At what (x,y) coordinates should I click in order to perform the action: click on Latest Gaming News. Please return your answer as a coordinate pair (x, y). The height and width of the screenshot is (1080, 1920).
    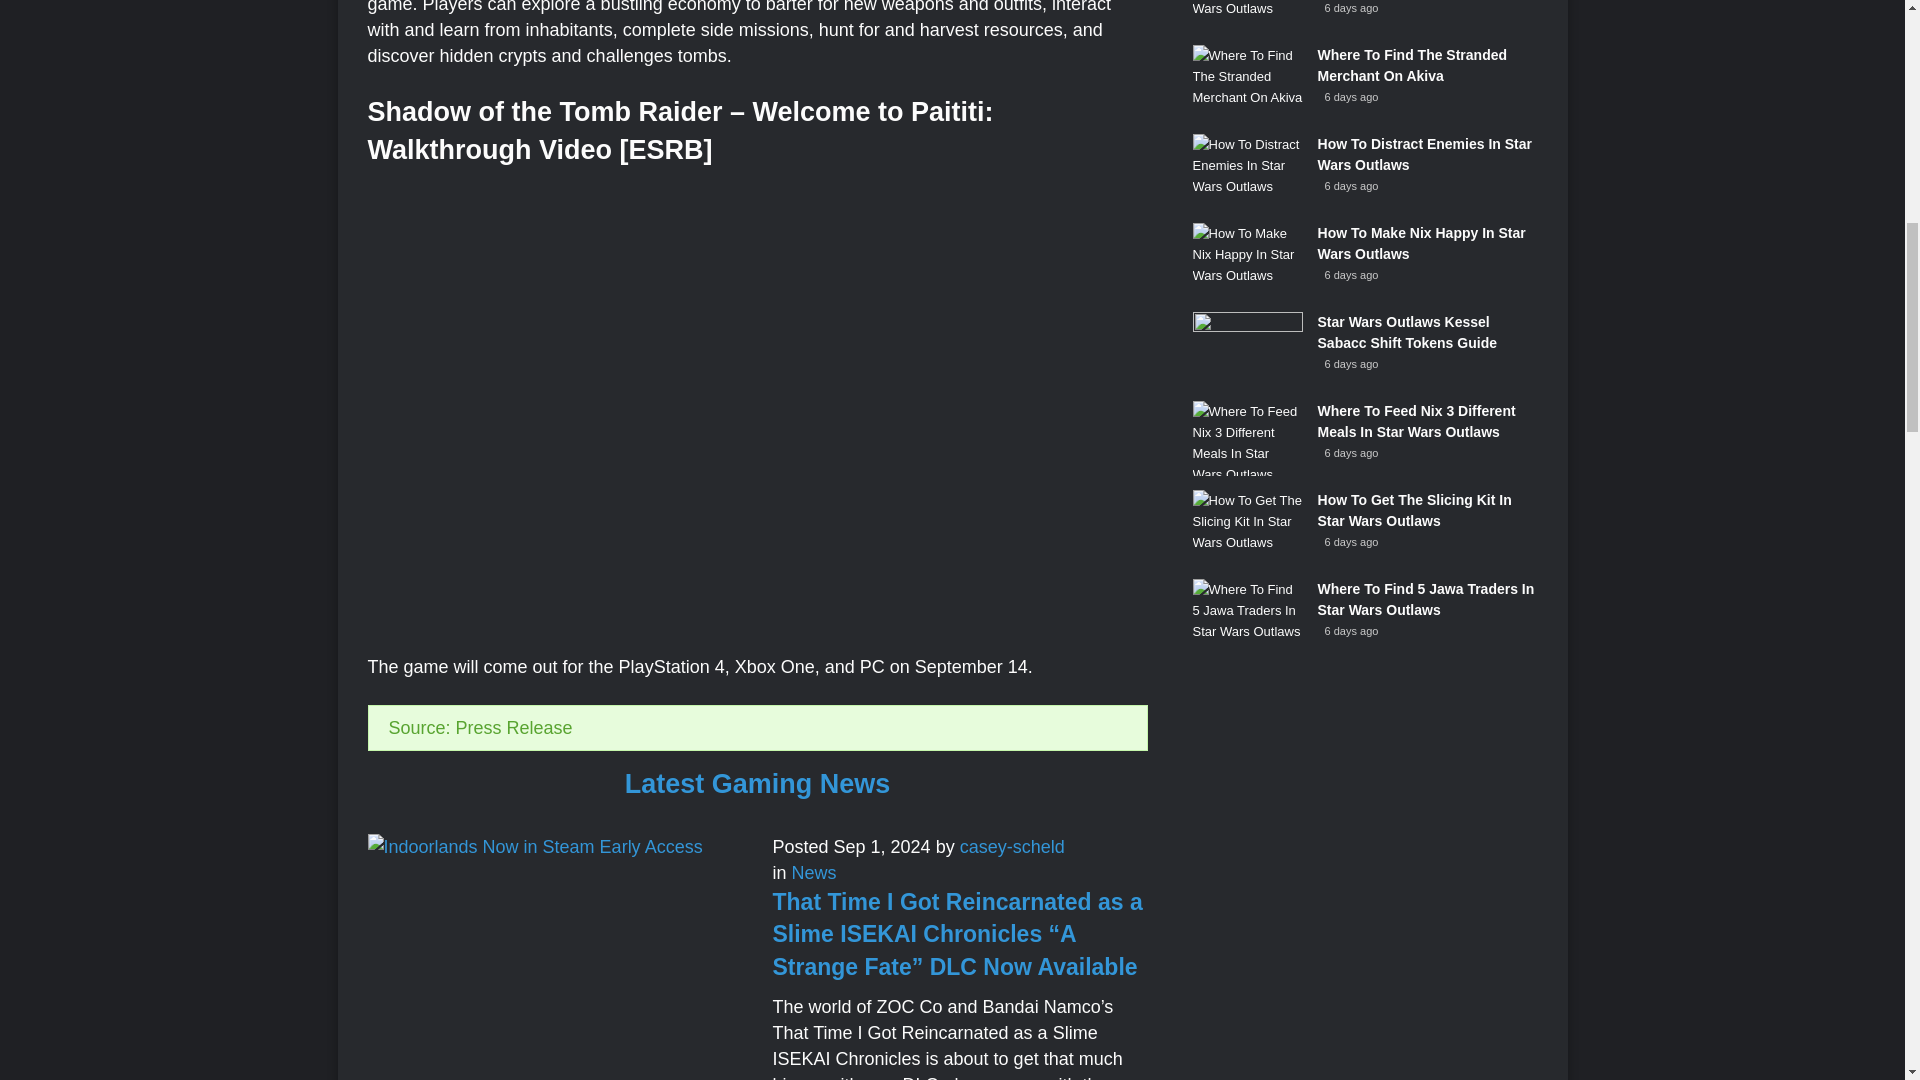
    Looking at the image, I should click on (758, 784).